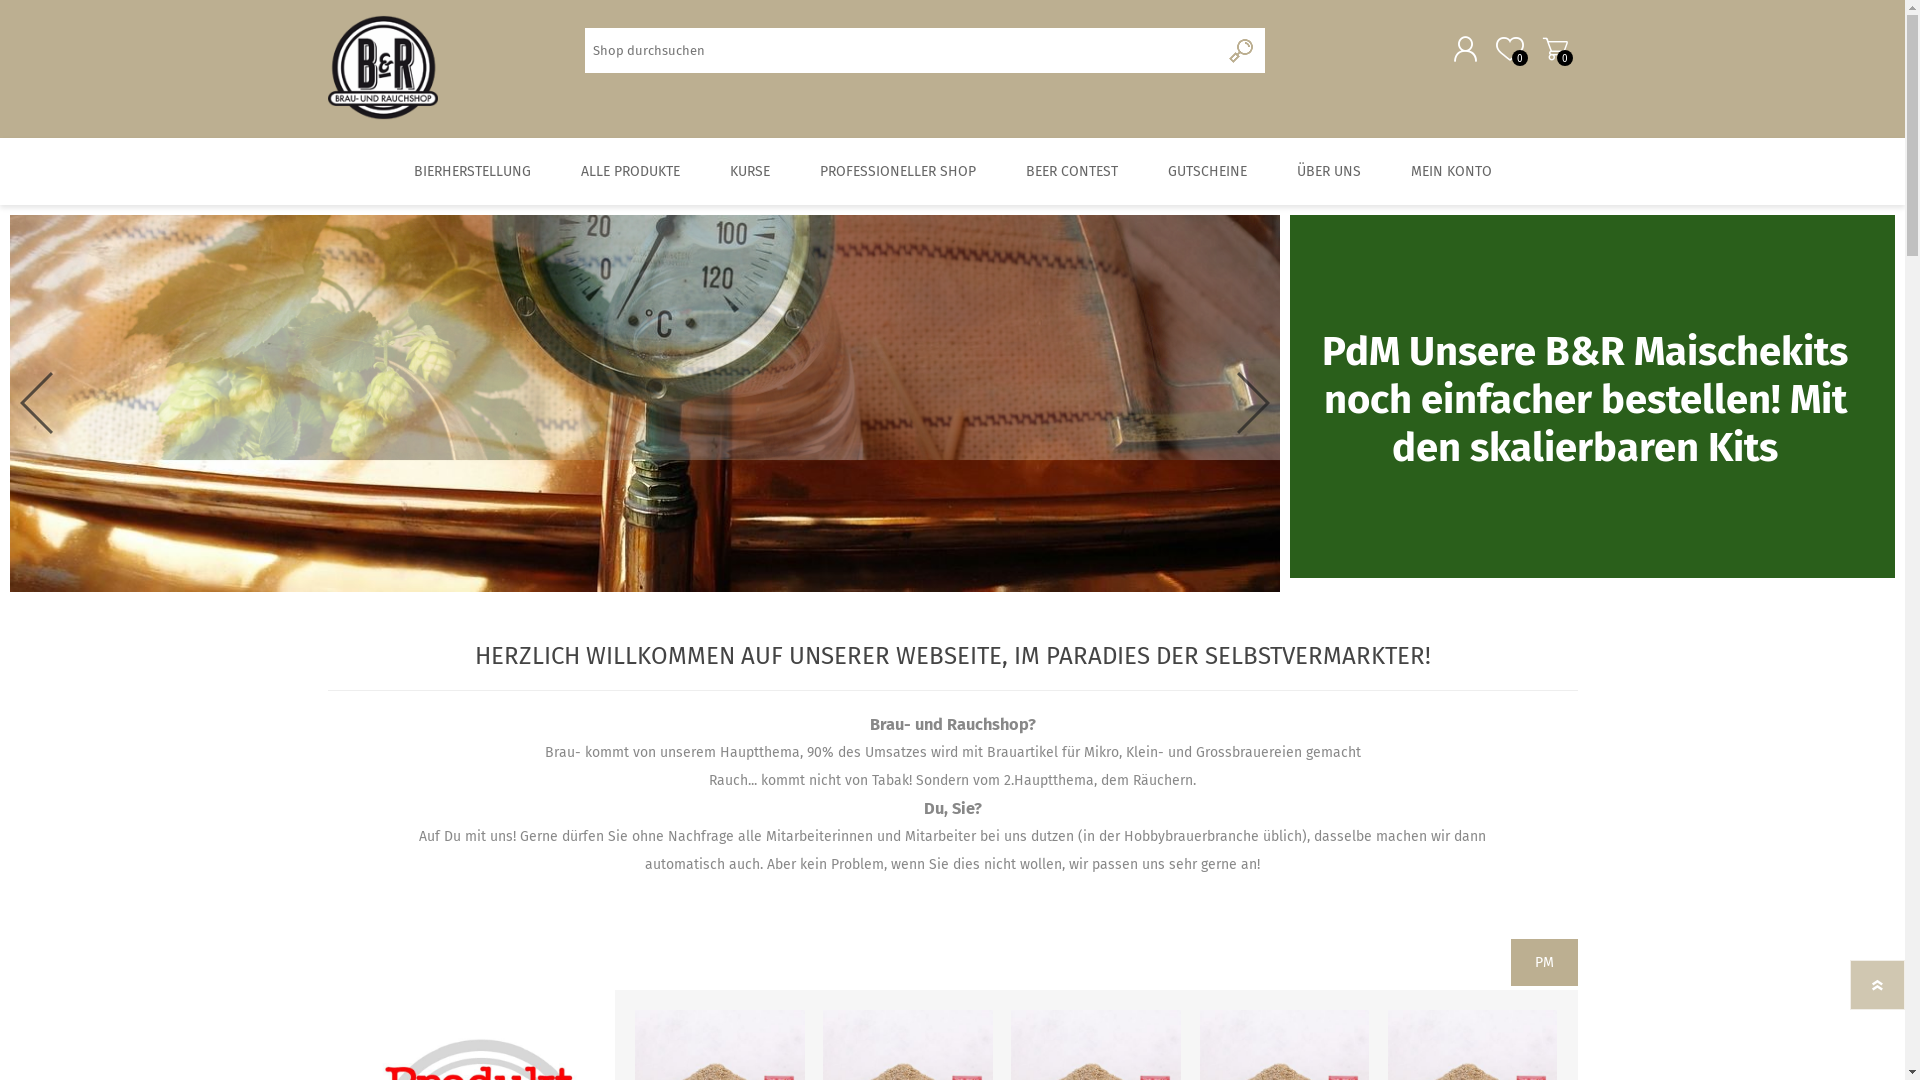 Image resolution: width=1920 pixels, height=1080 pixels. Describe the element at coordinates (1452, 172) in the screenshot. I see `MEIN KONTO` at that location.